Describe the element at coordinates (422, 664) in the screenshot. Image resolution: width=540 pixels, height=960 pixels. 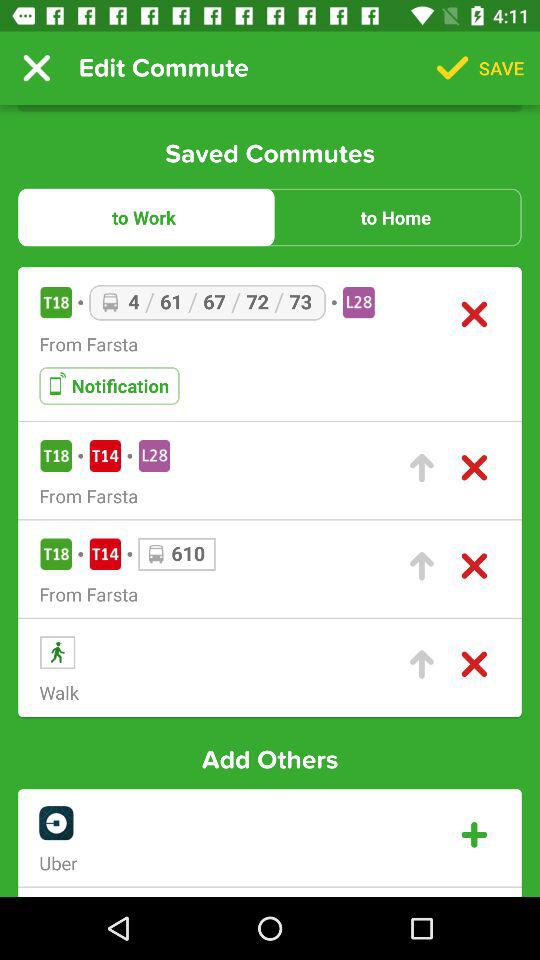
I see `start commuting` at that location.